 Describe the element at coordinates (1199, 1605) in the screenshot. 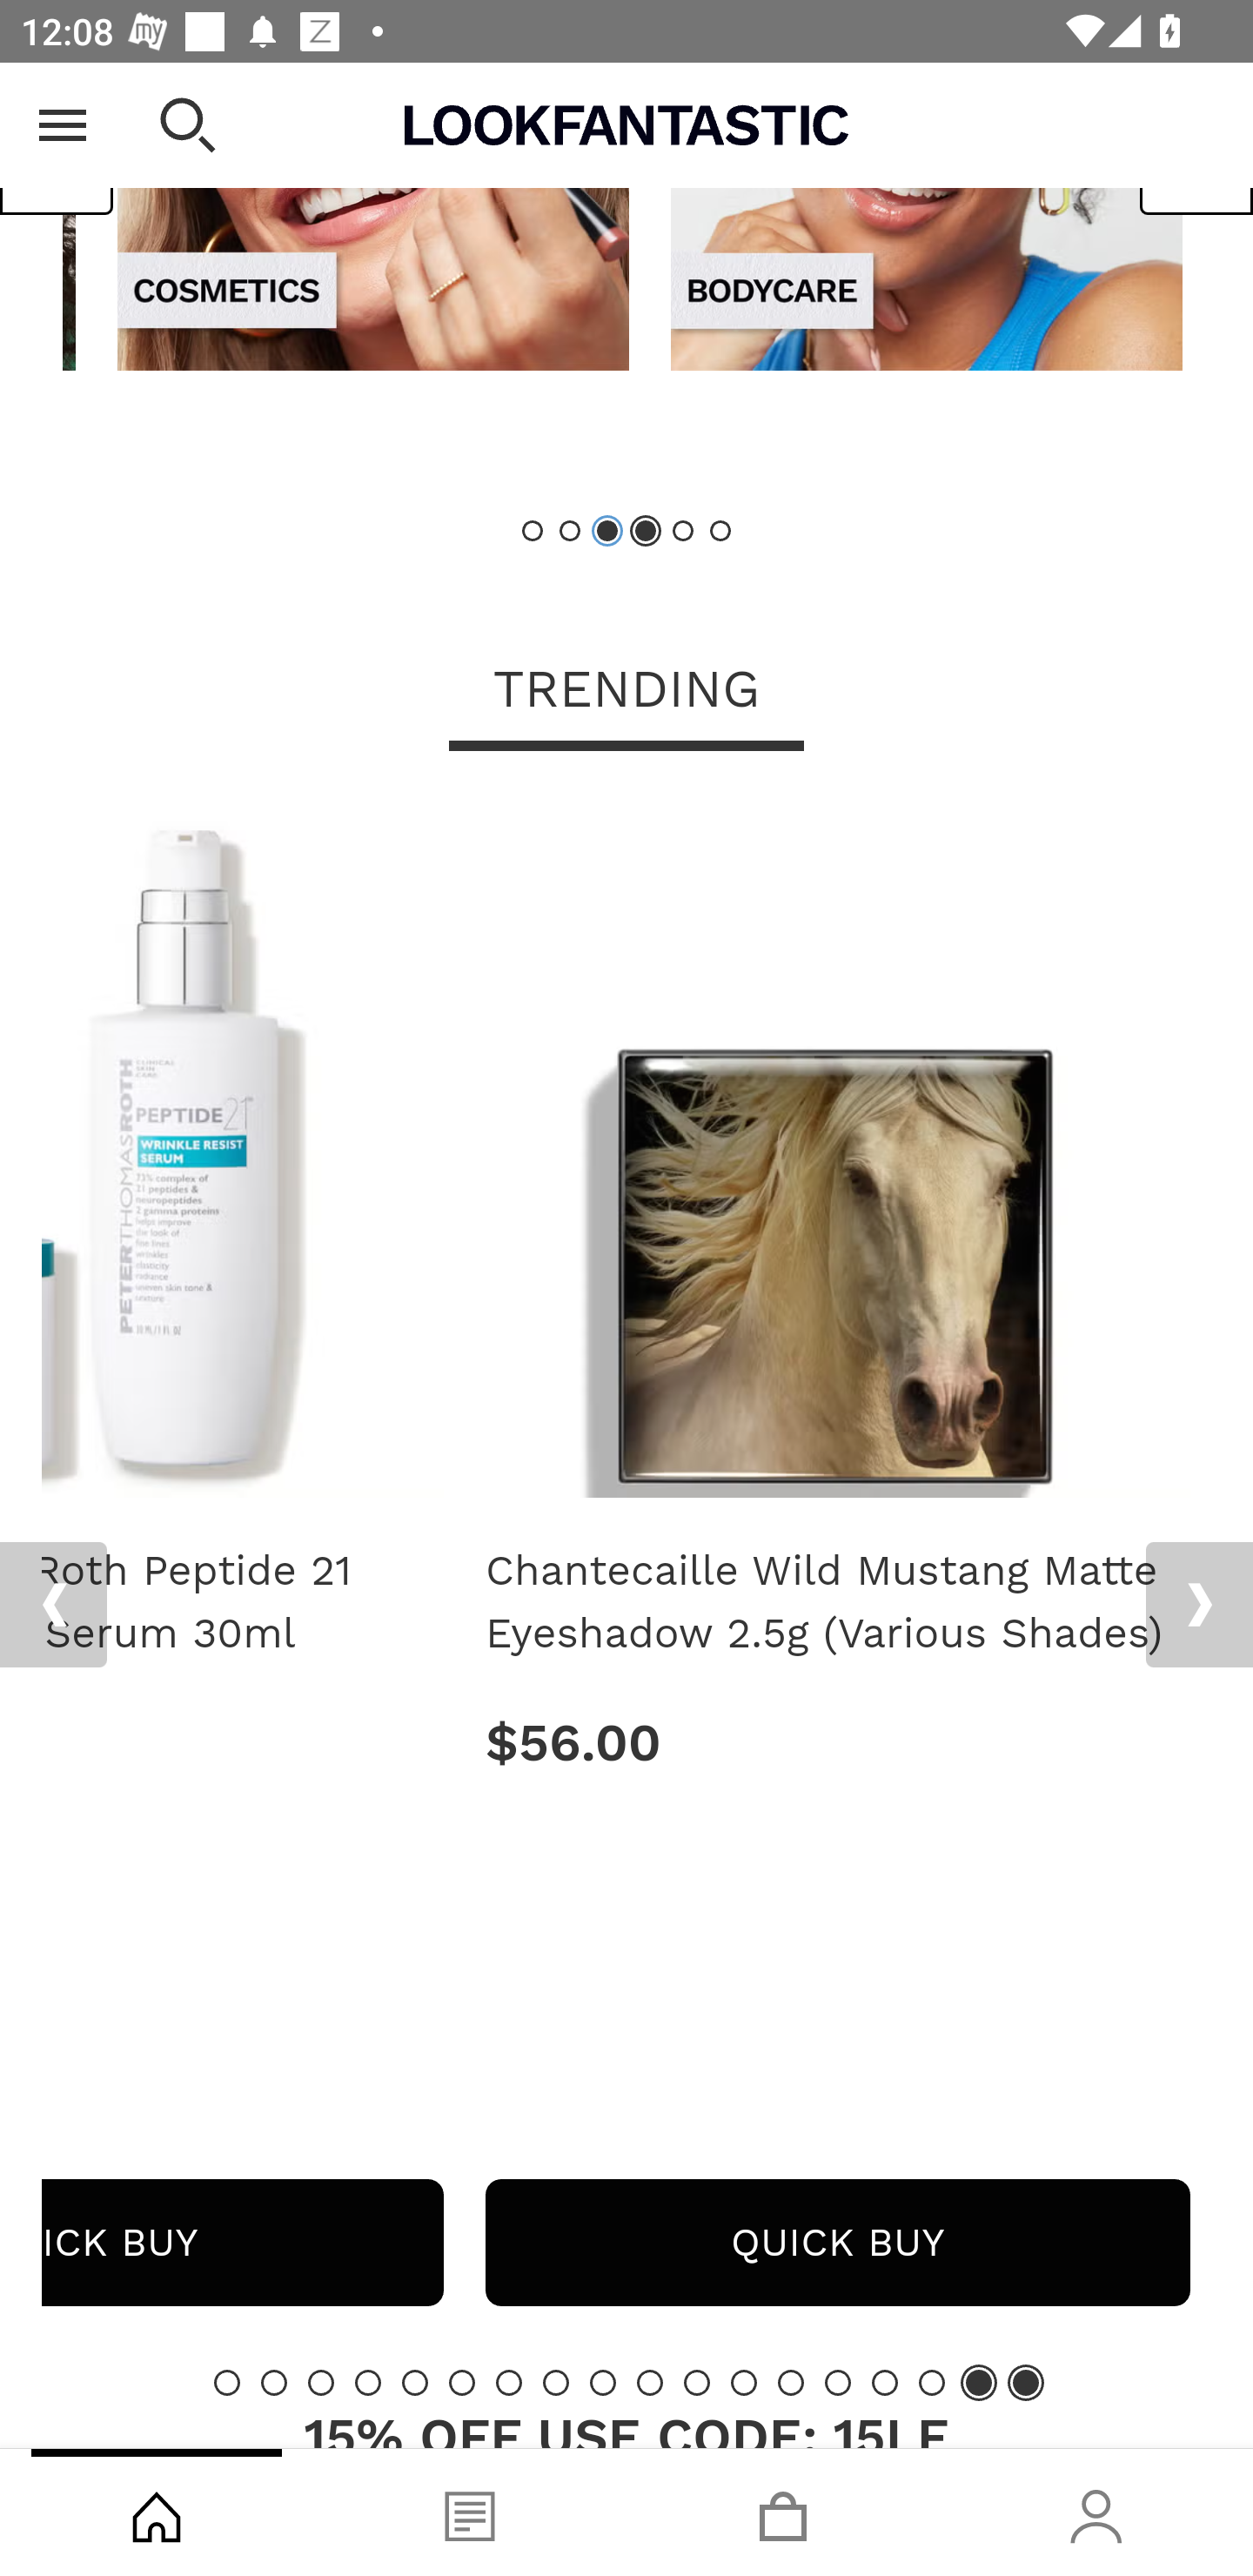

I see `Next` at that location.